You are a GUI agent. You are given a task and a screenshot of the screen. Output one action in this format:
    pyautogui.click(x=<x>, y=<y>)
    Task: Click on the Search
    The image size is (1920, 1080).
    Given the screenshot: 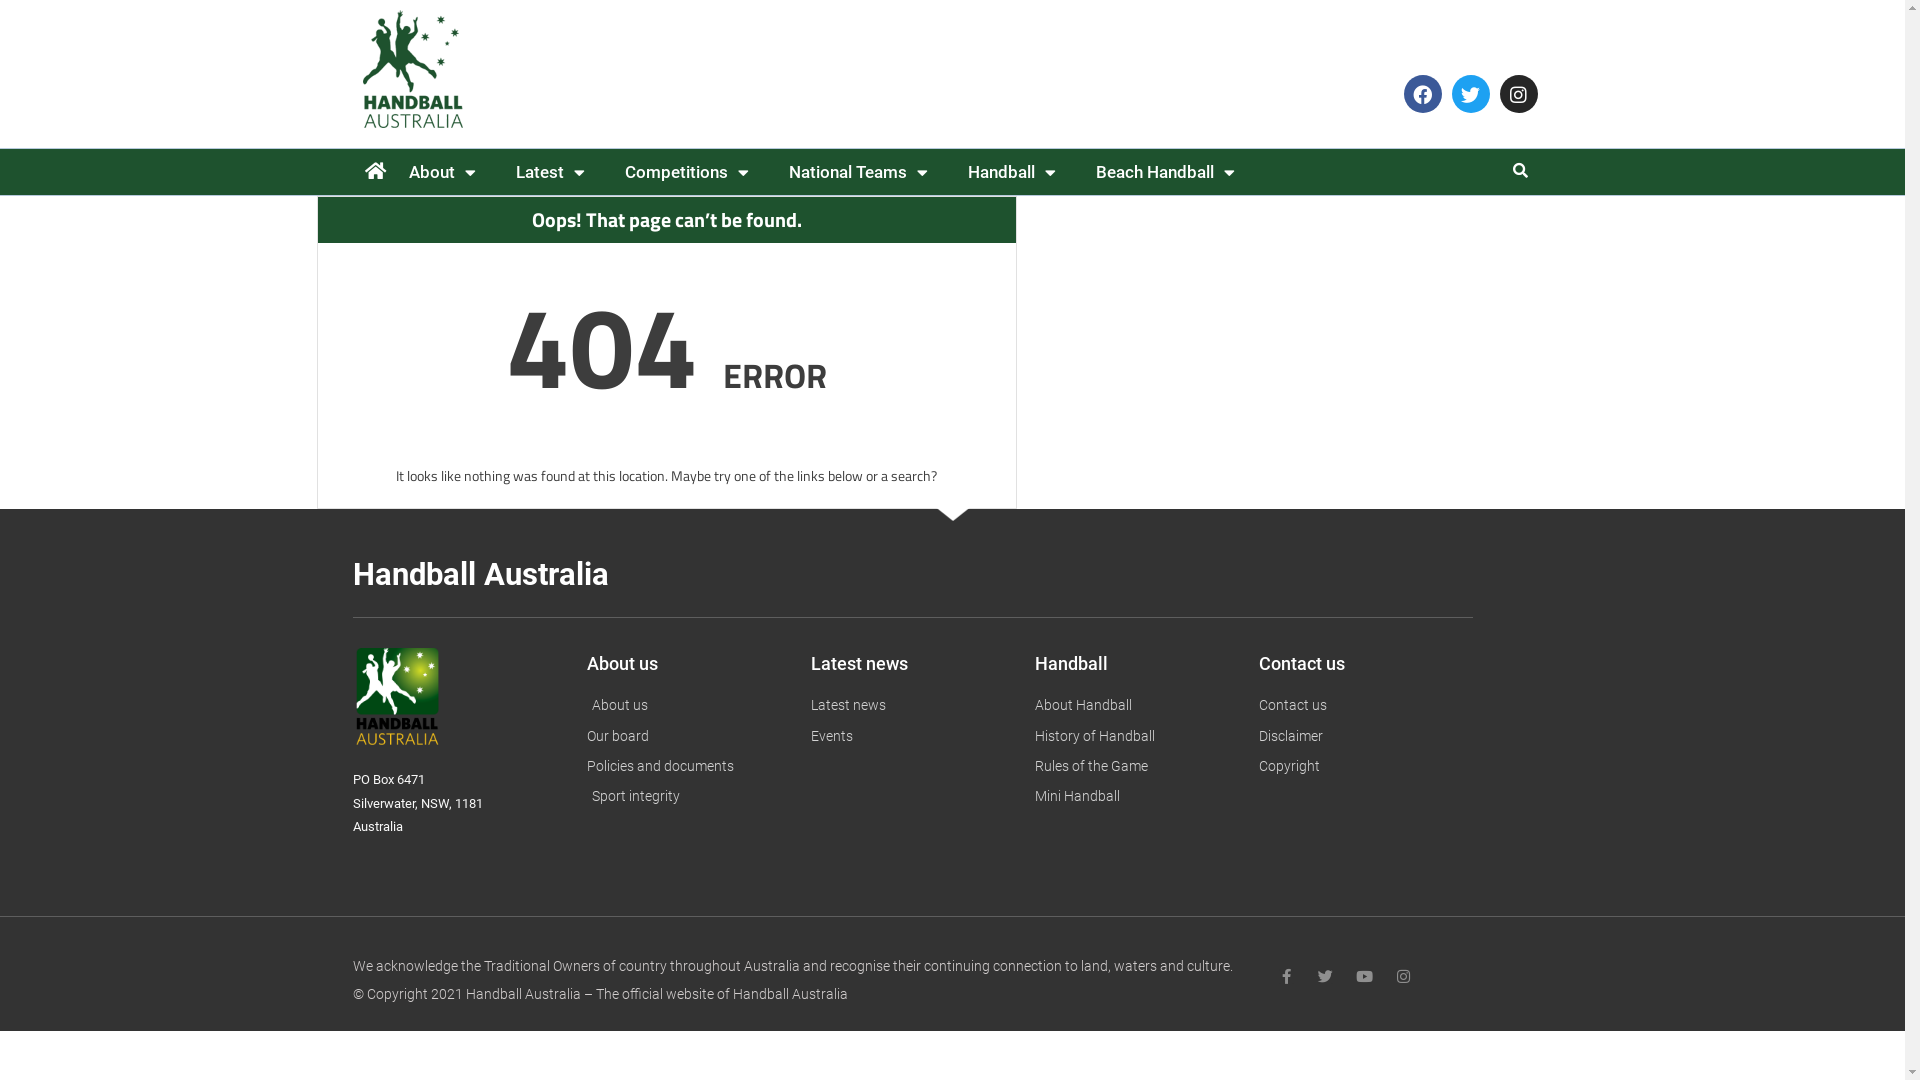 What is the action you would take?
    pyautogui.click(x=1518, y=170)
    